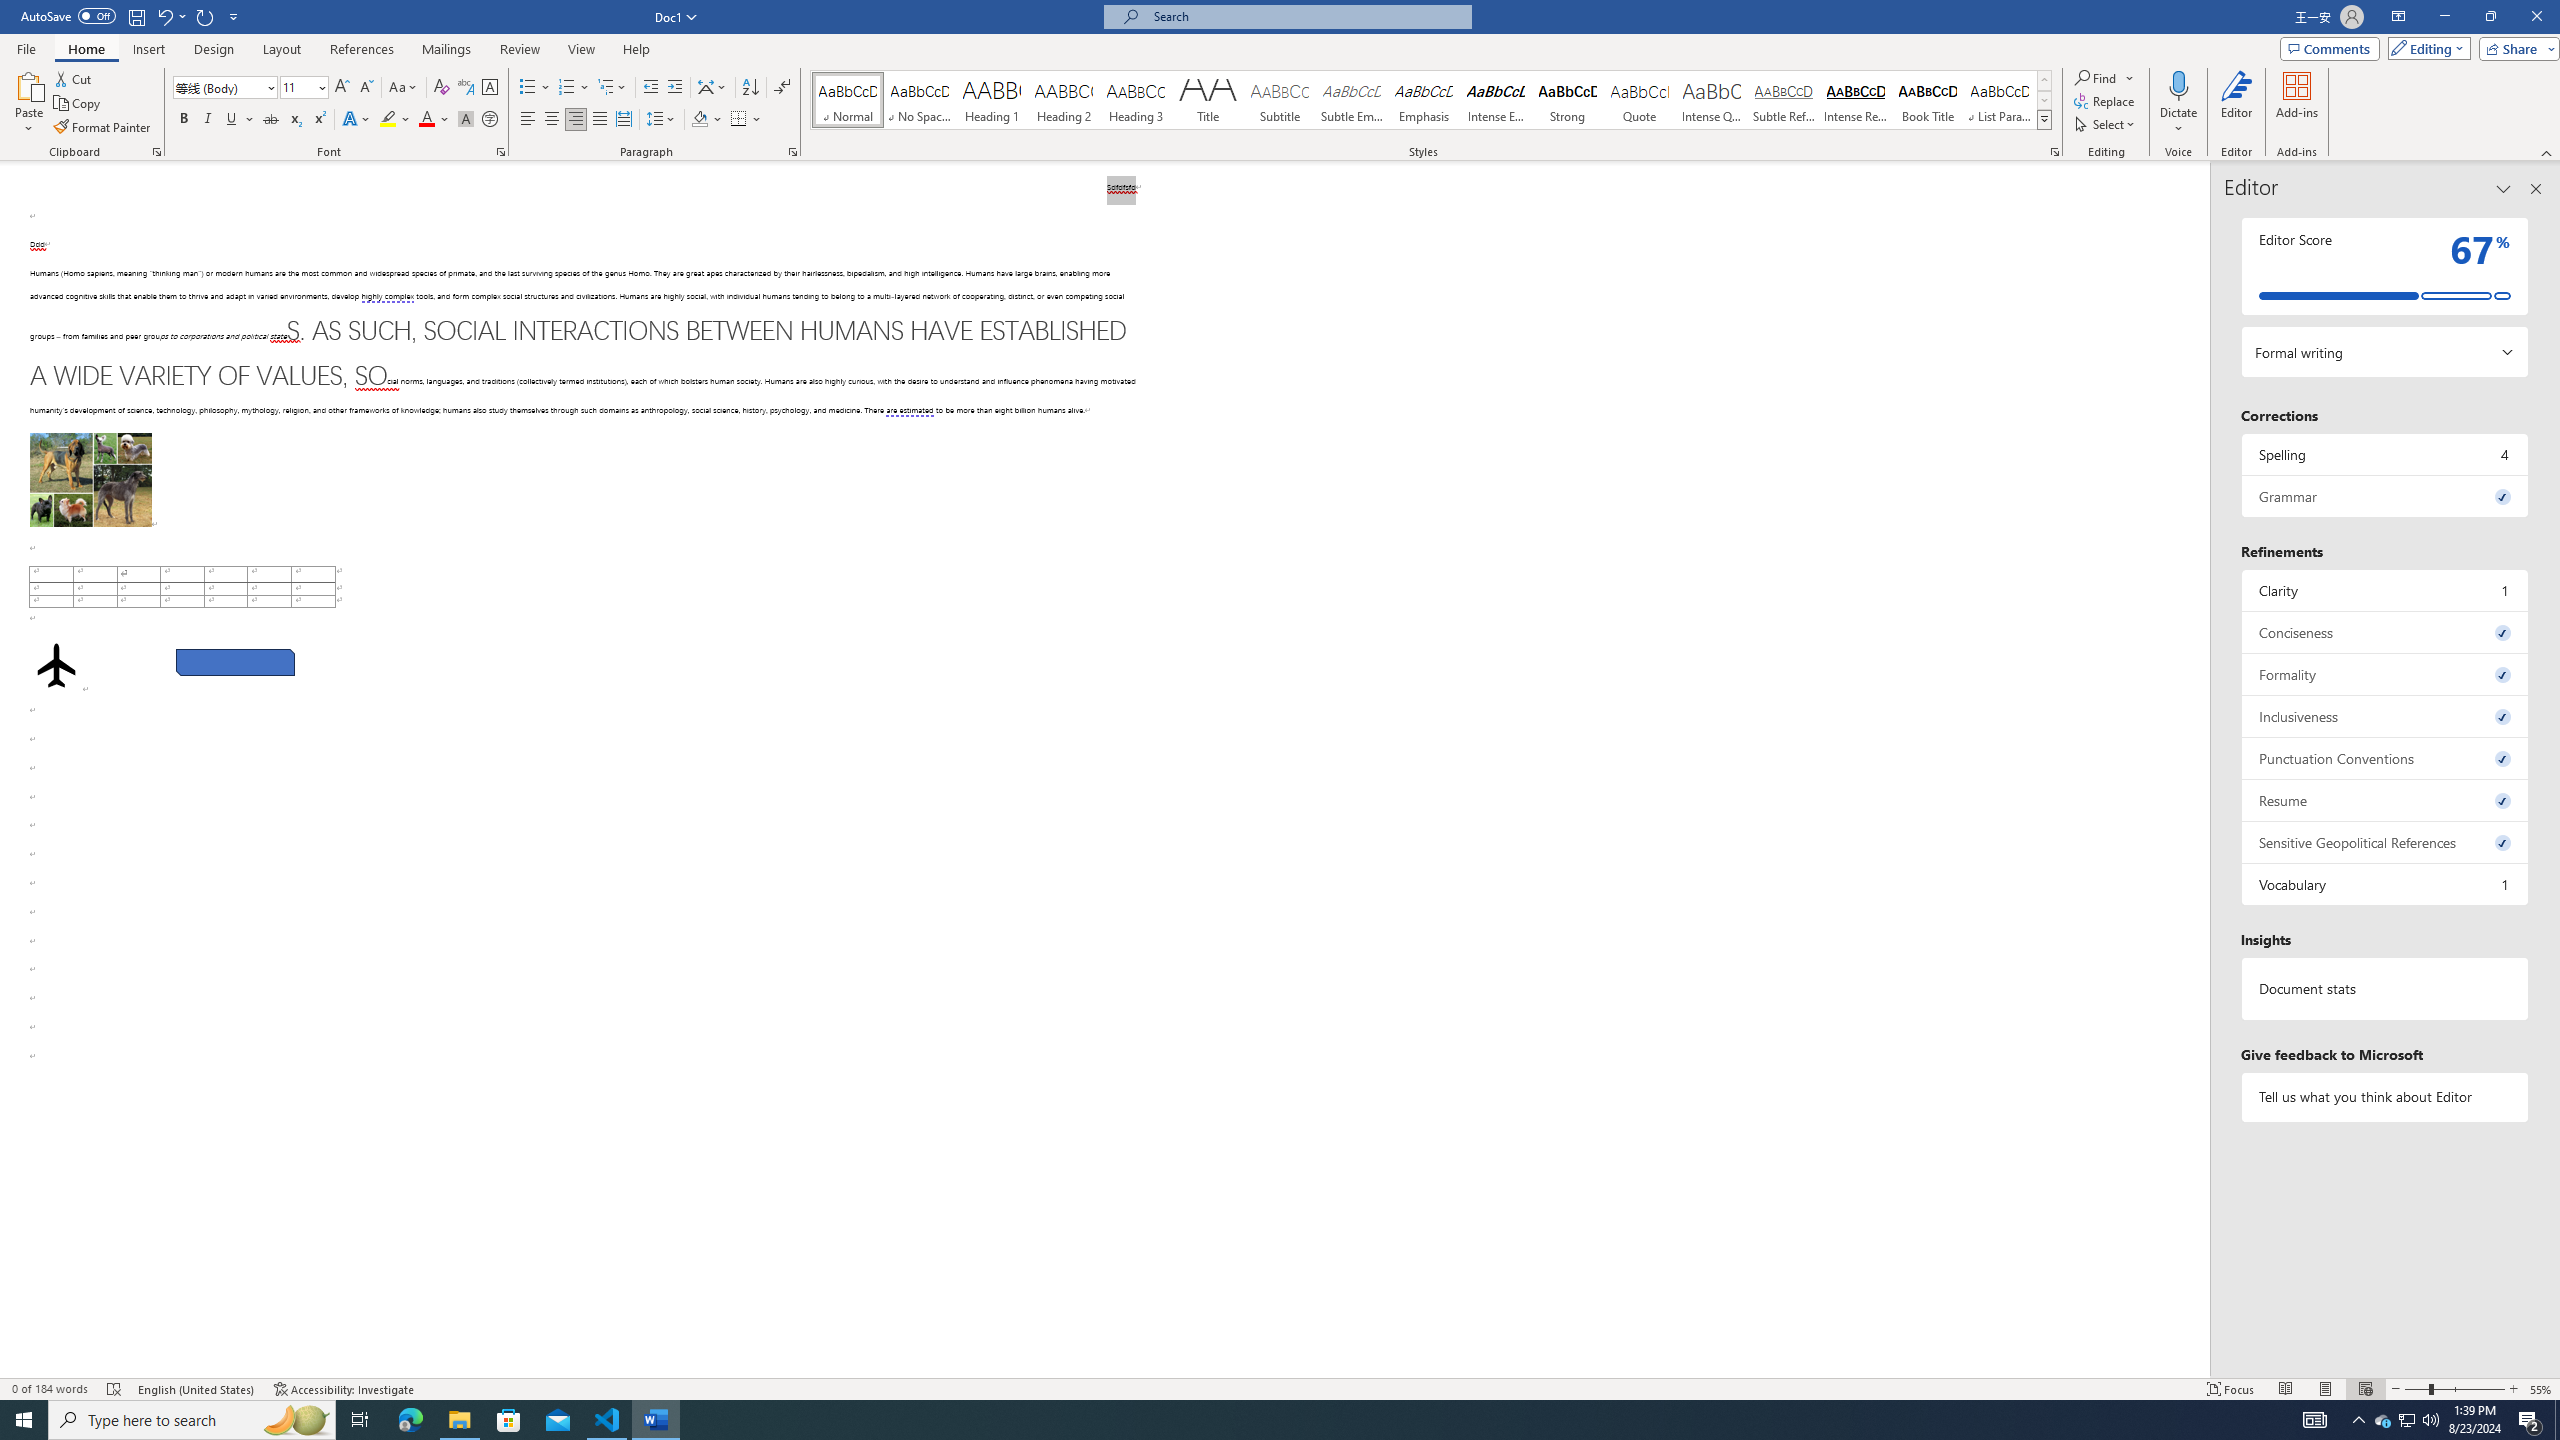  Describe the element at coordinates (90, 480) in the screenshot. I see `Morphological variation in six dogs` at that location.